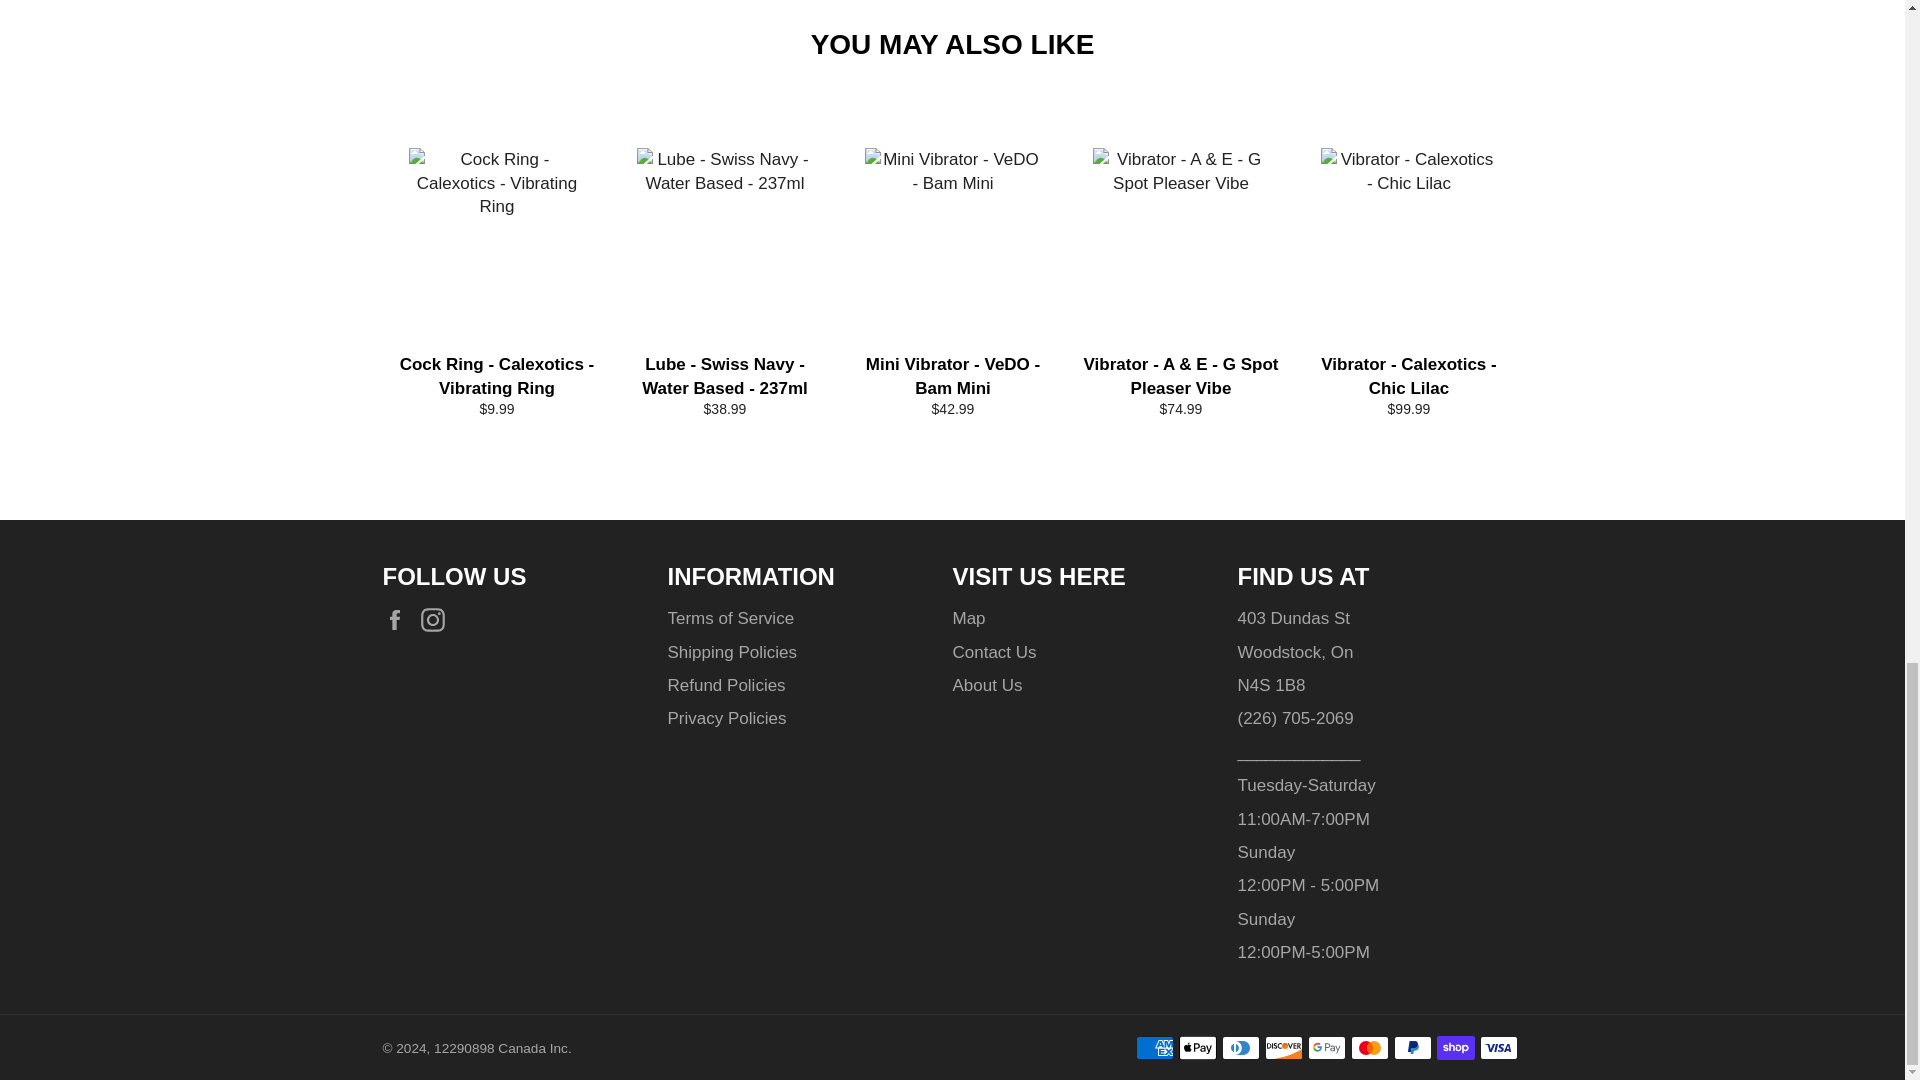 The width and height of the screenshot is (1920, 1080). I want to click on About Us, so click(986, 686).